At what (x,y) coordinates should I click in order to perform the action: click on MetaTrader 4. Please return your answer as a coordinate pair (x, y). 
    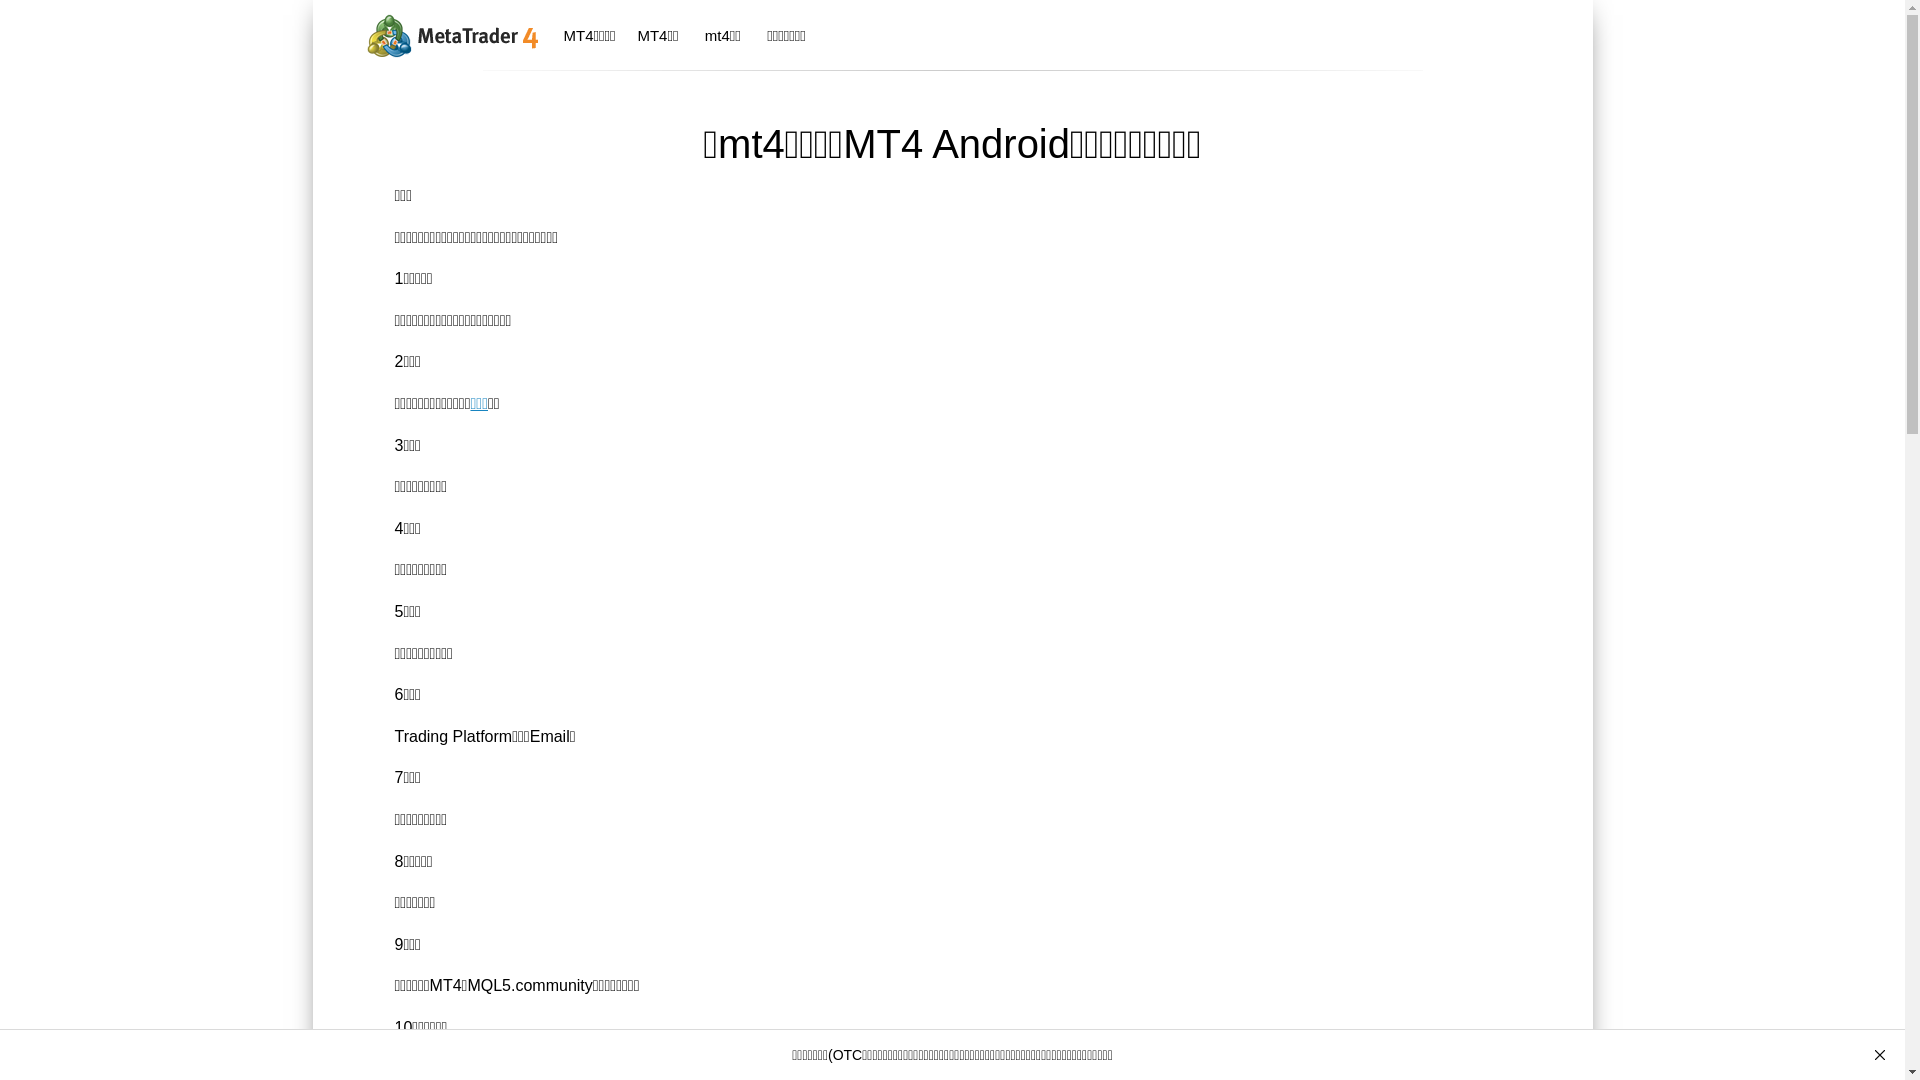
    Looking at the image, I should click on (450, 34).